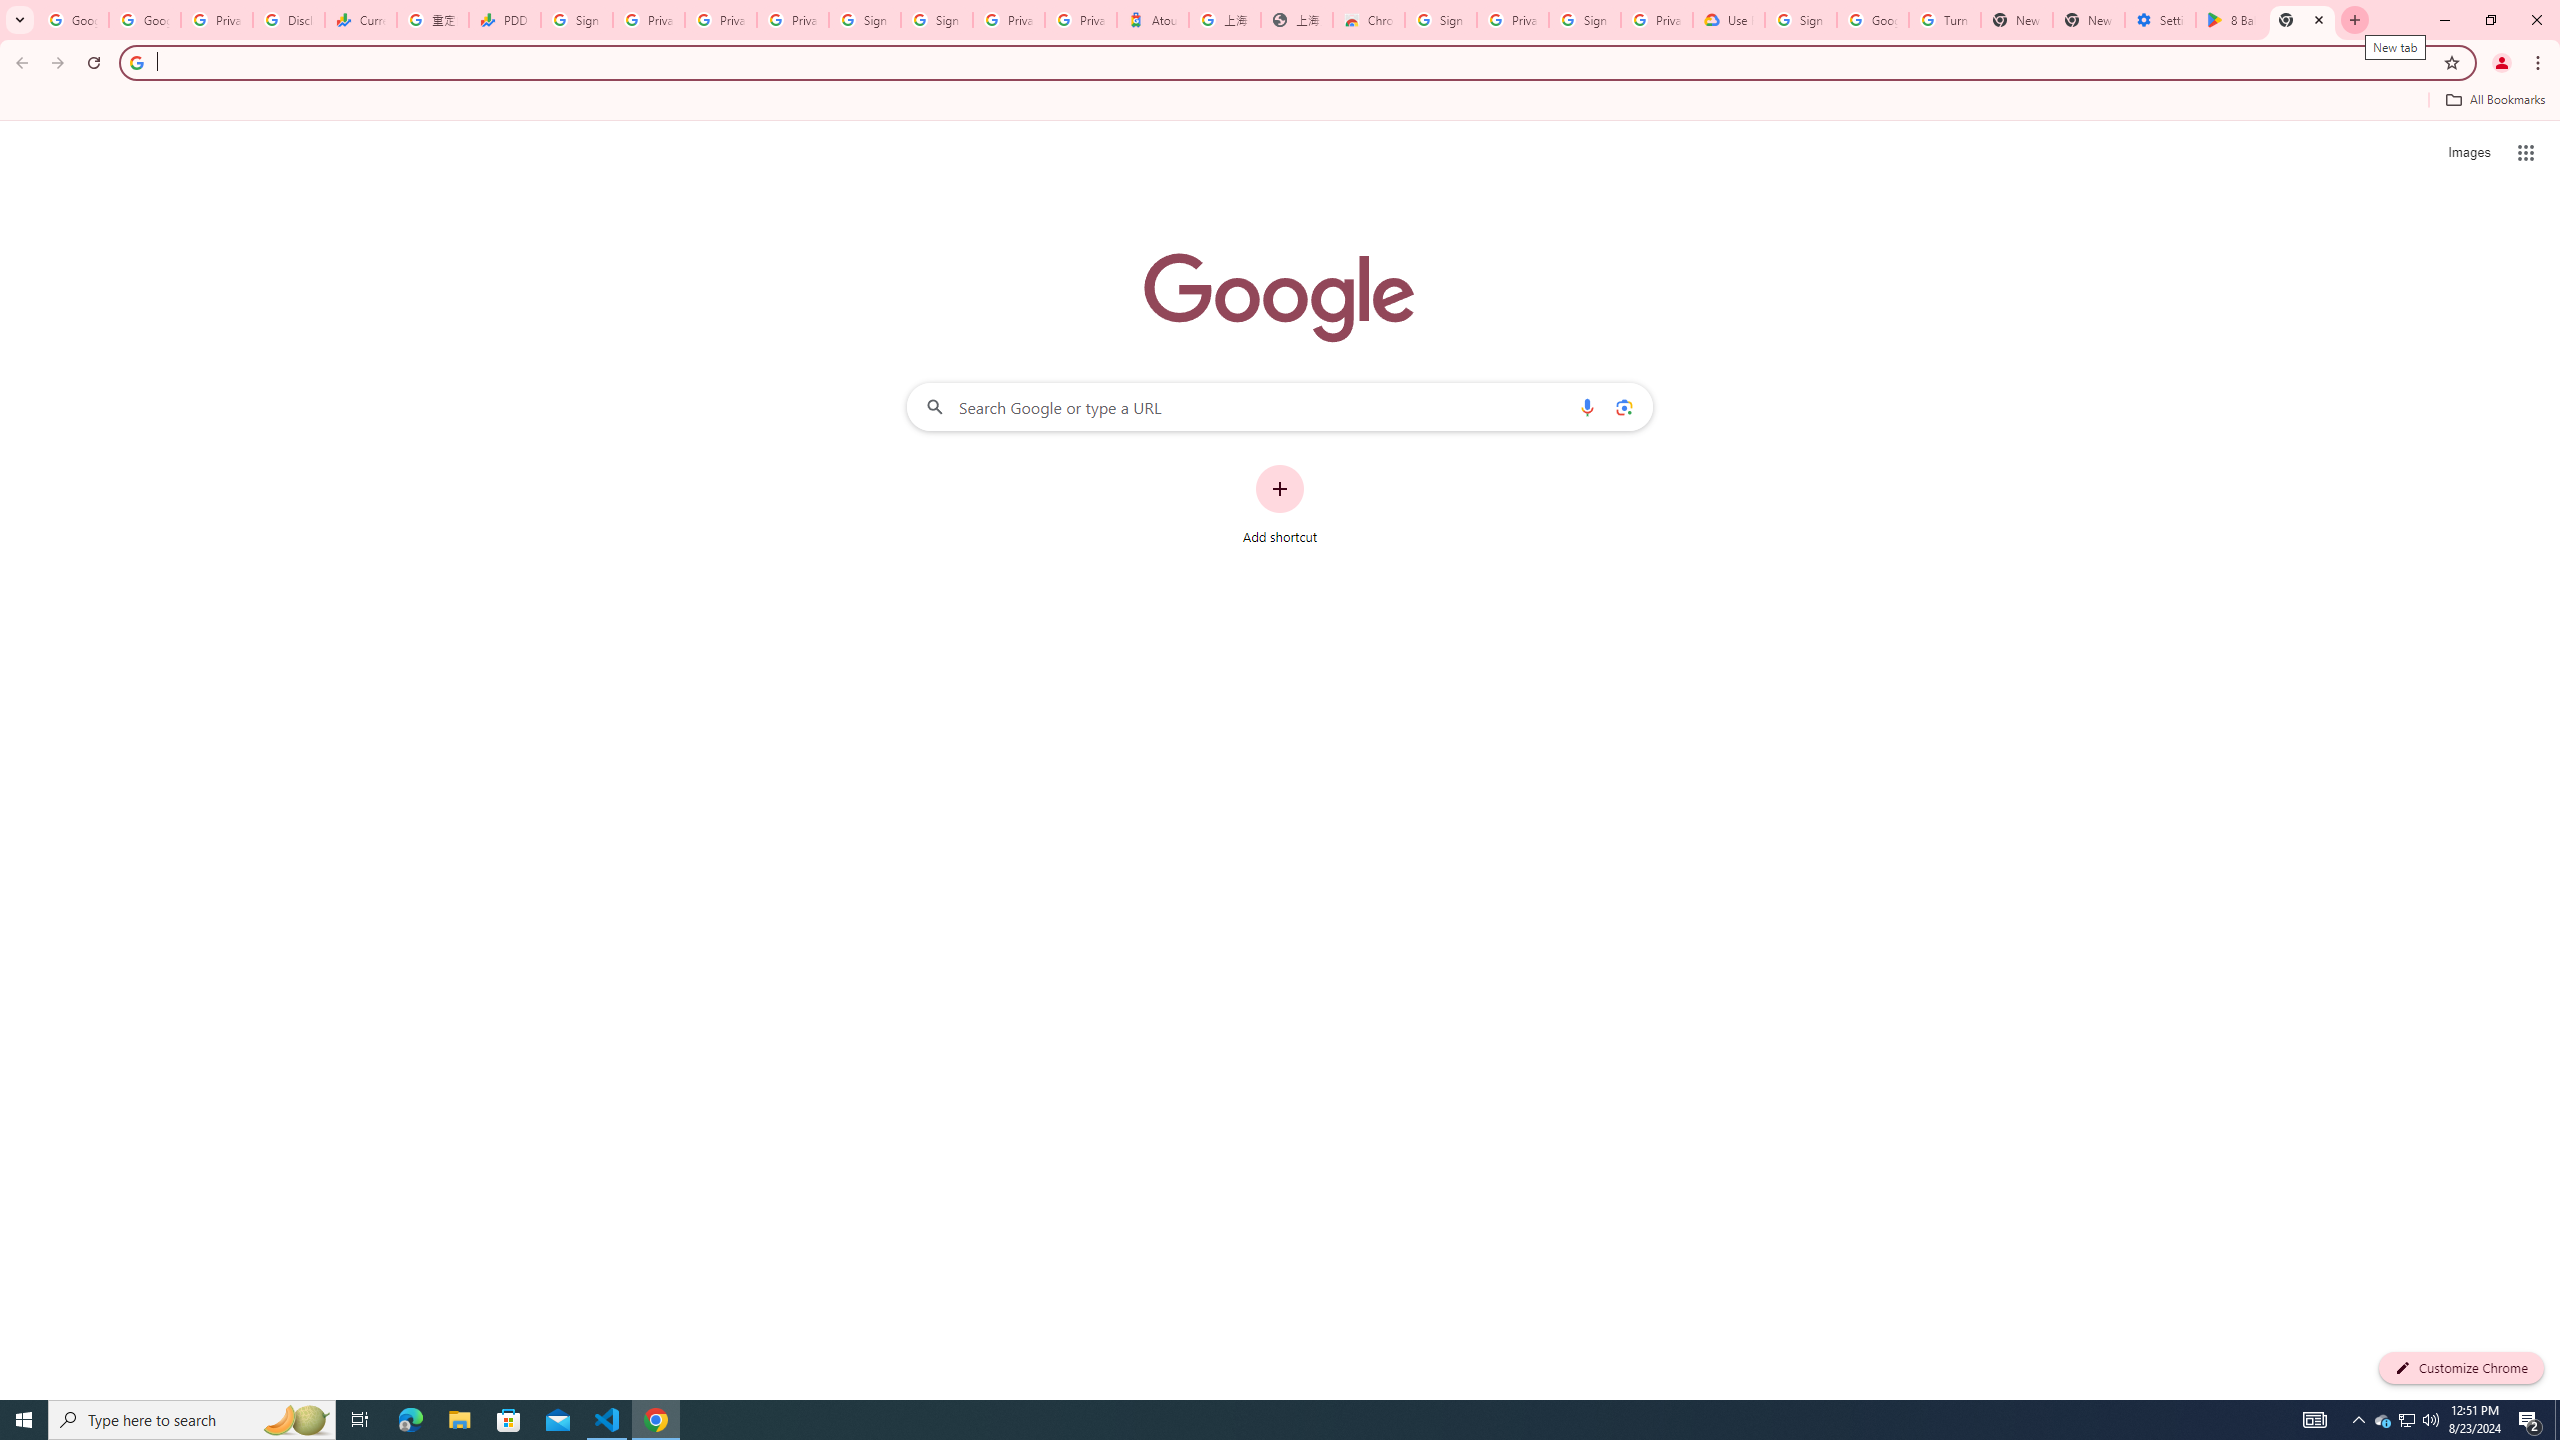 The image size is (2560, 1440). Describe the element at coordinates (2461, 1368) in the screenshot. I see `Customize Chrome` at that location.